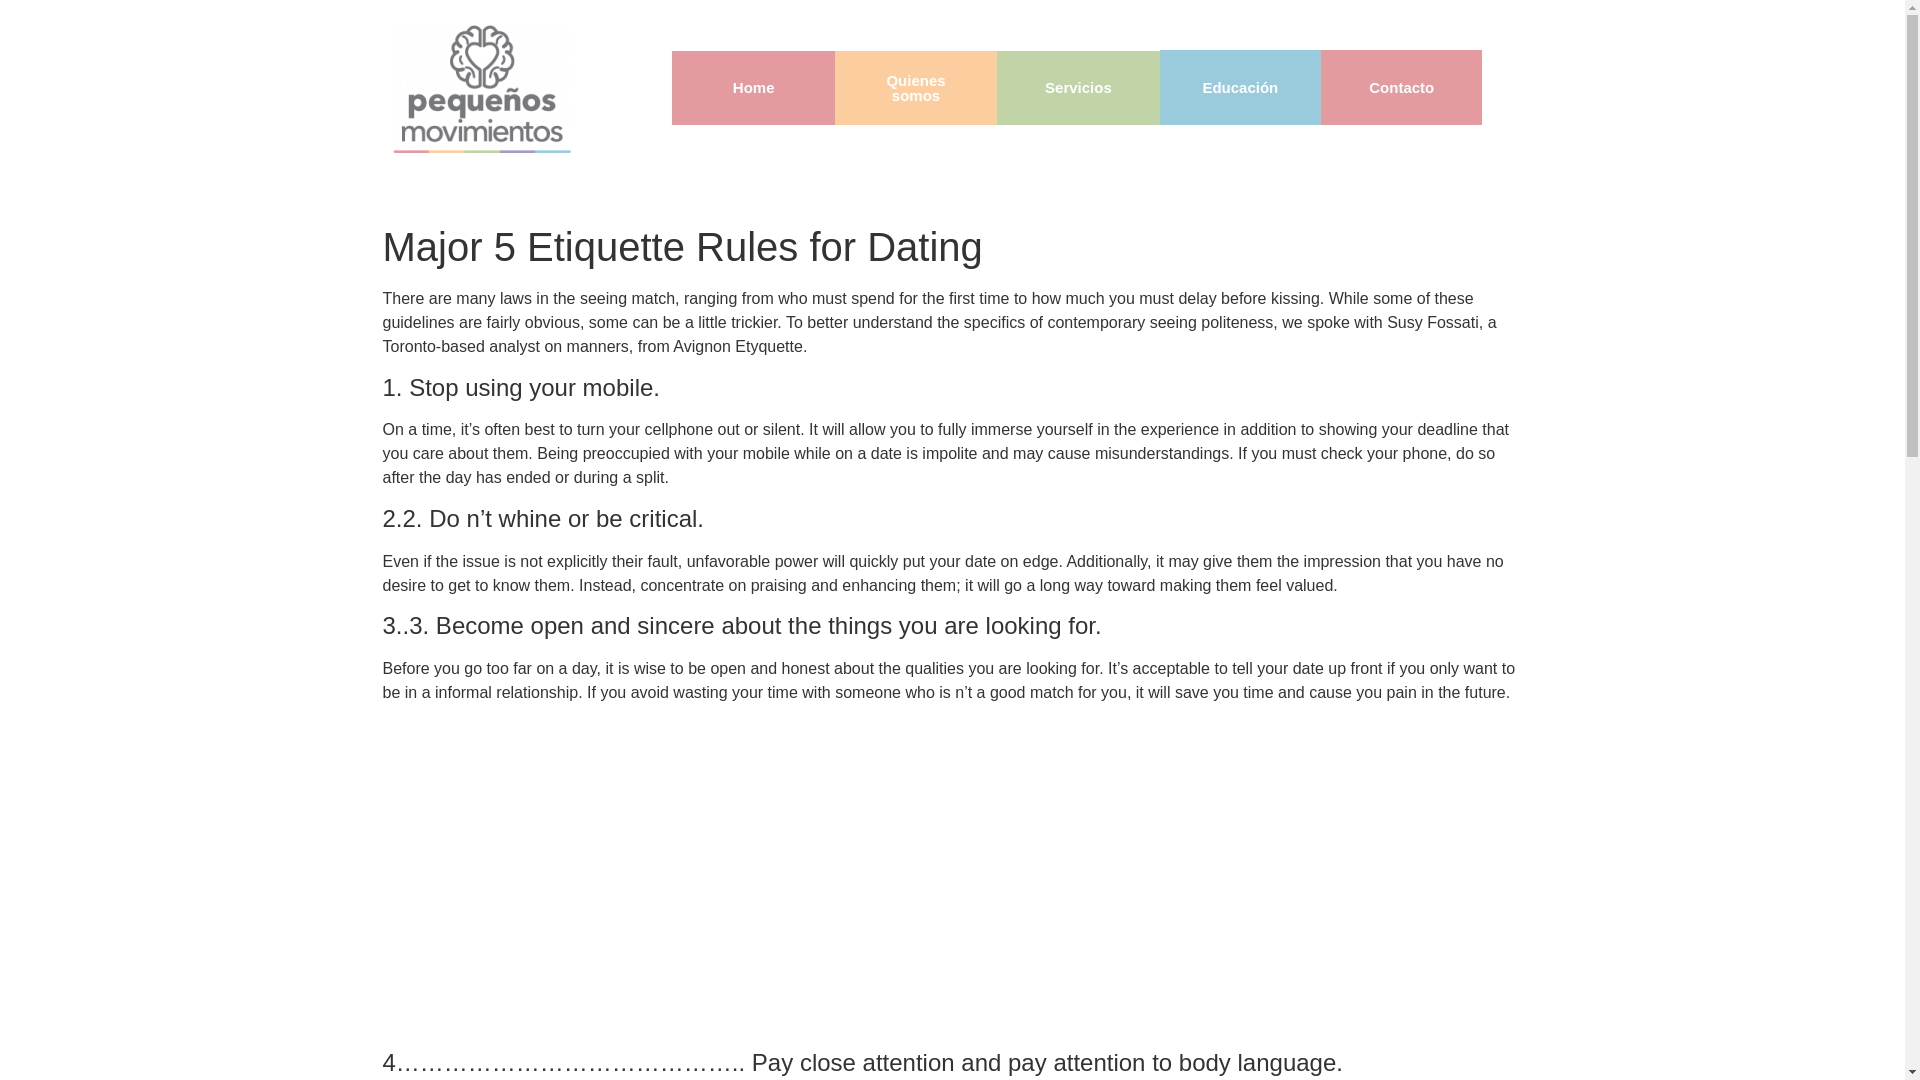 The width and height of the screenshot is (1920, 1080). Describe the element at coordinates (1078, 87) in the screenshot. I see `Servicios` at that location.